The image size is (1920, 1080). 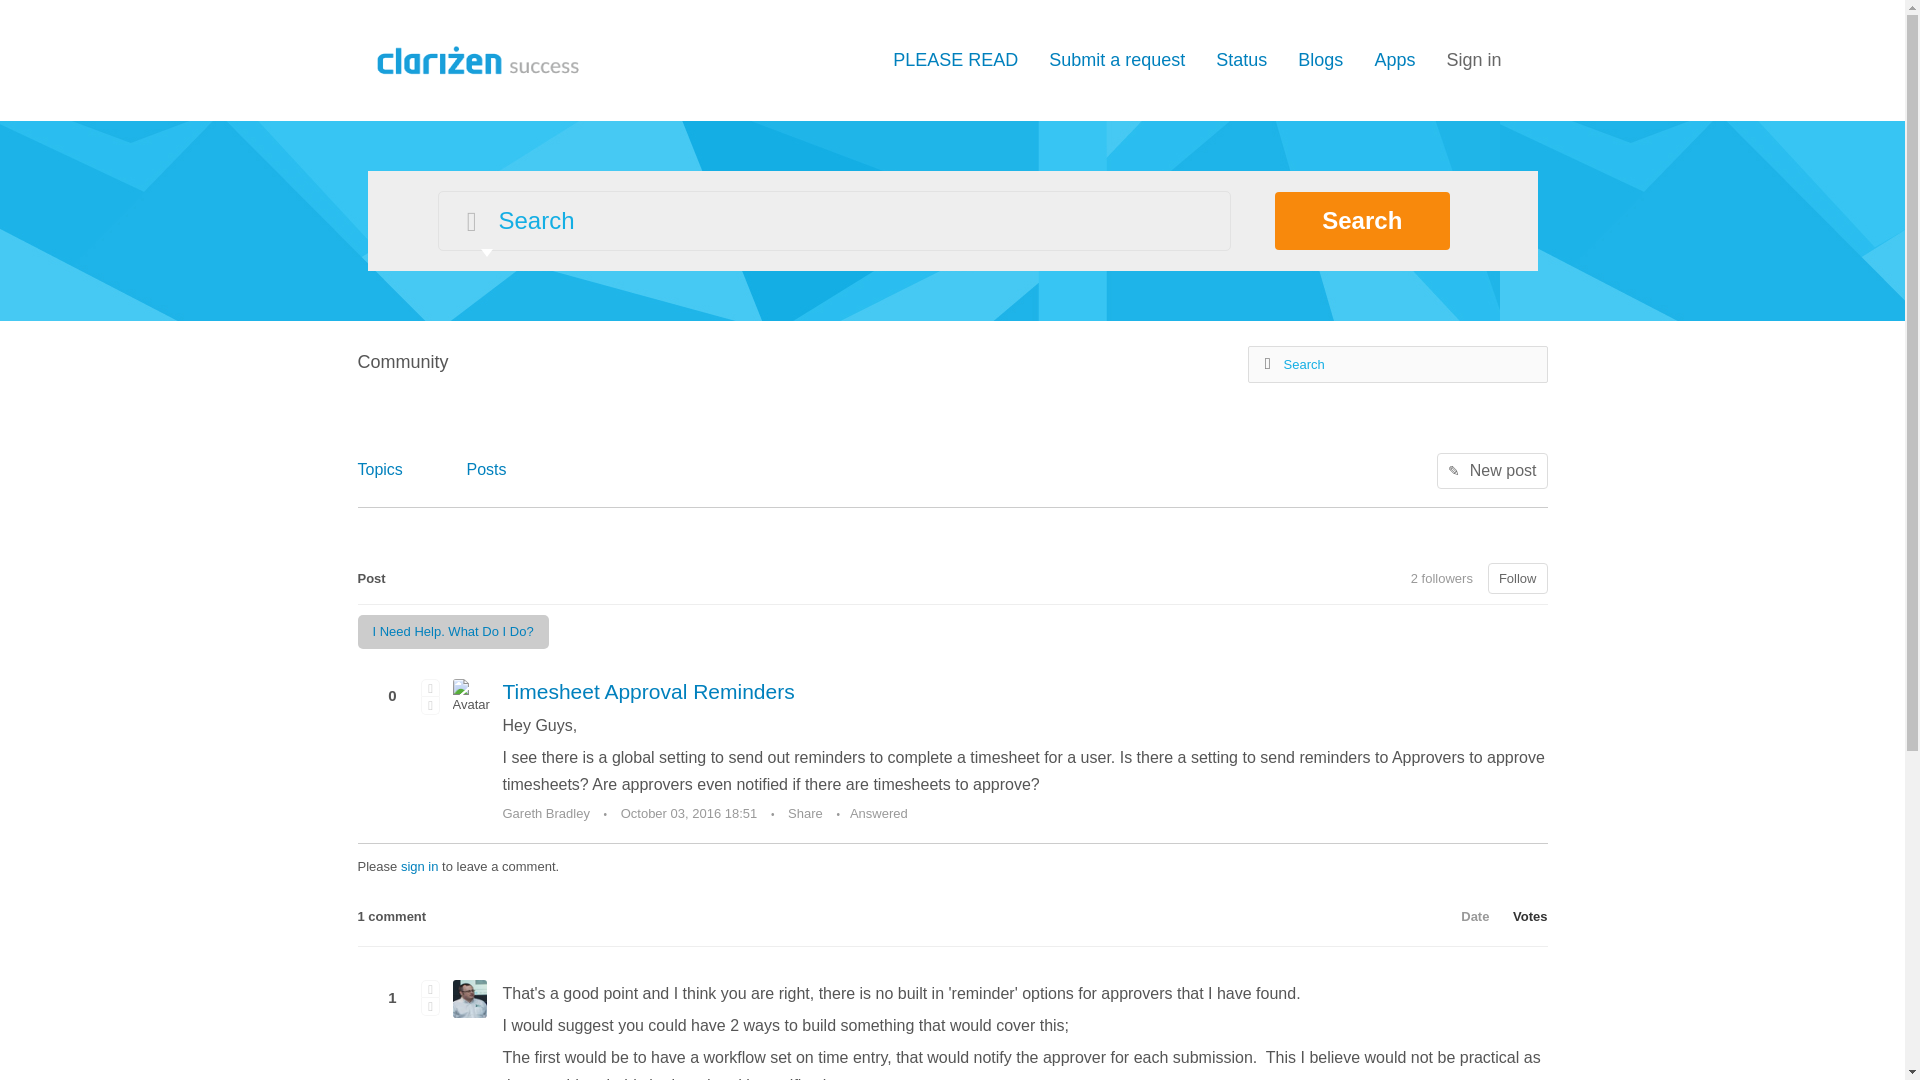 I want to click on Opens a sign-in dialog, so click(x=1518, y=578).